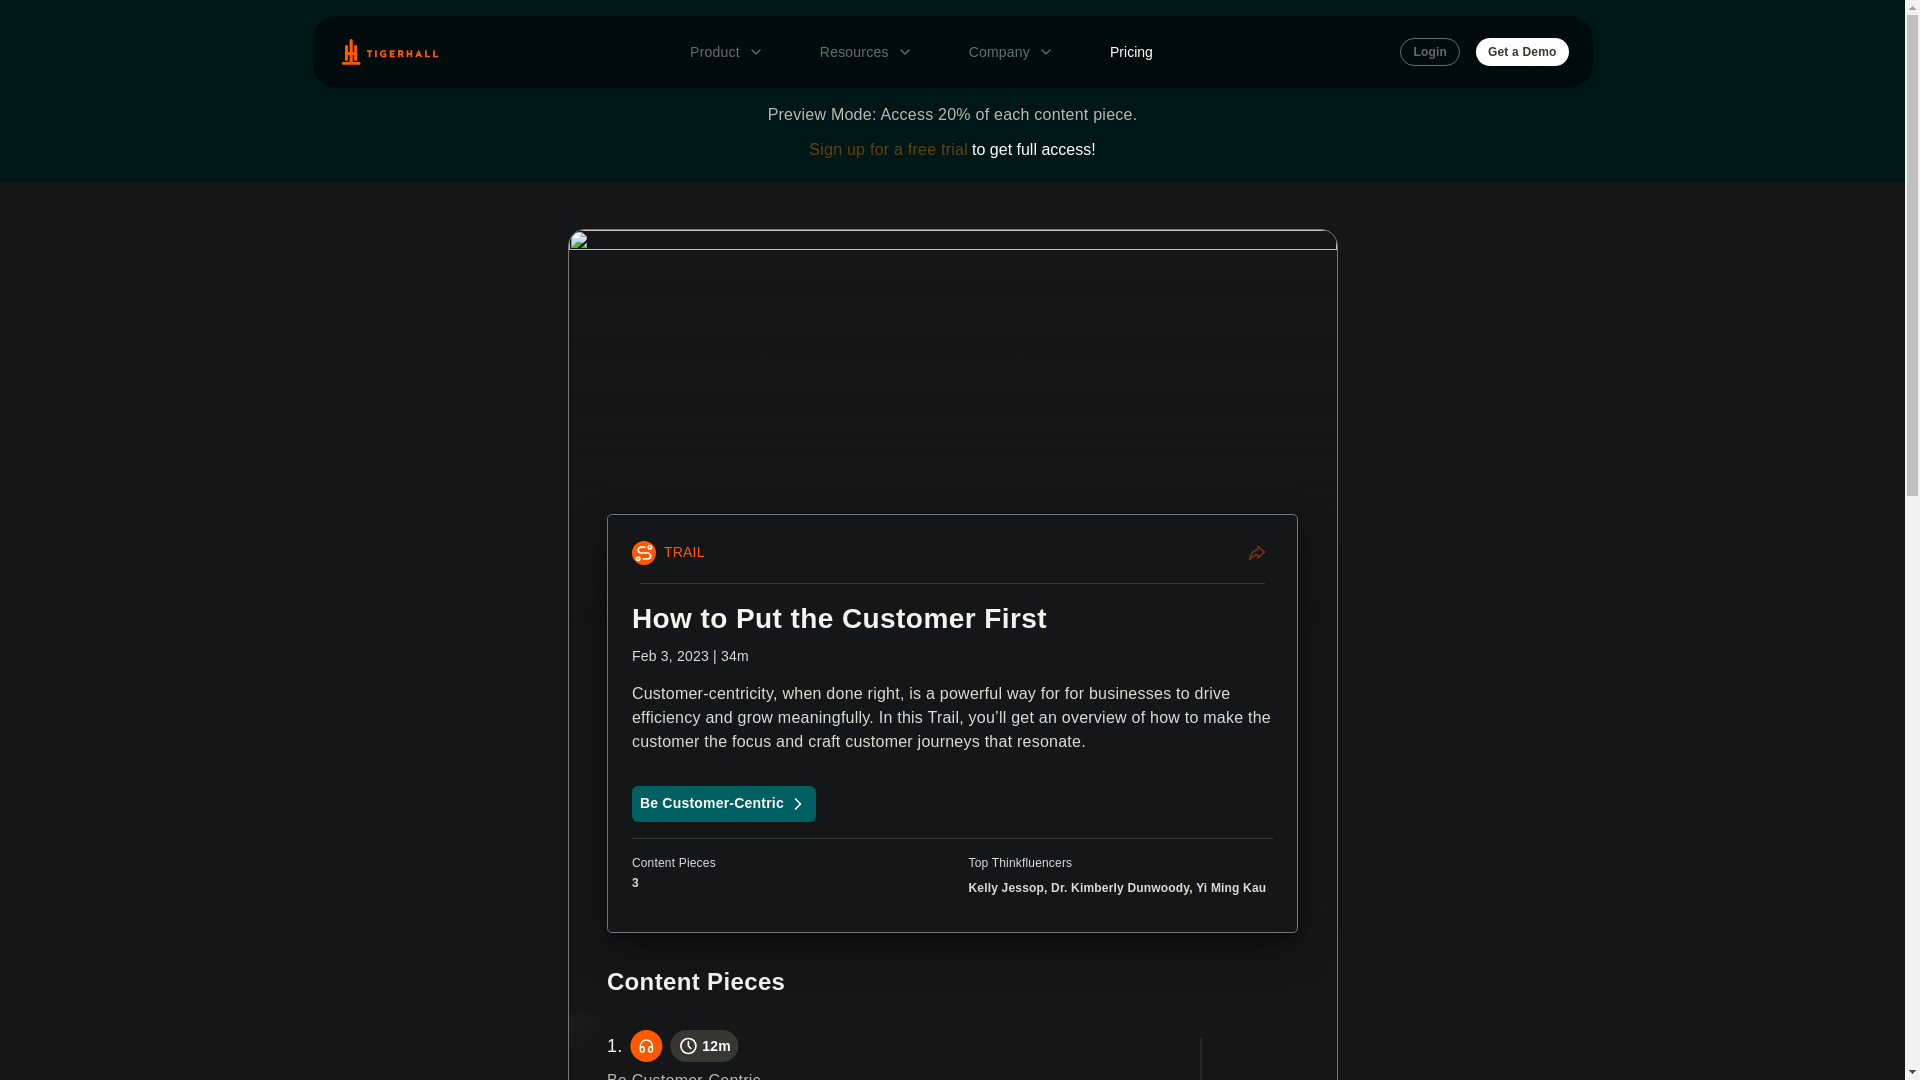 The width and height of the screenshot is (1920, 1080). What do you see at coordinates (726, 52) in the screenshot?
I see `Product` at bounding box center [726, 52].